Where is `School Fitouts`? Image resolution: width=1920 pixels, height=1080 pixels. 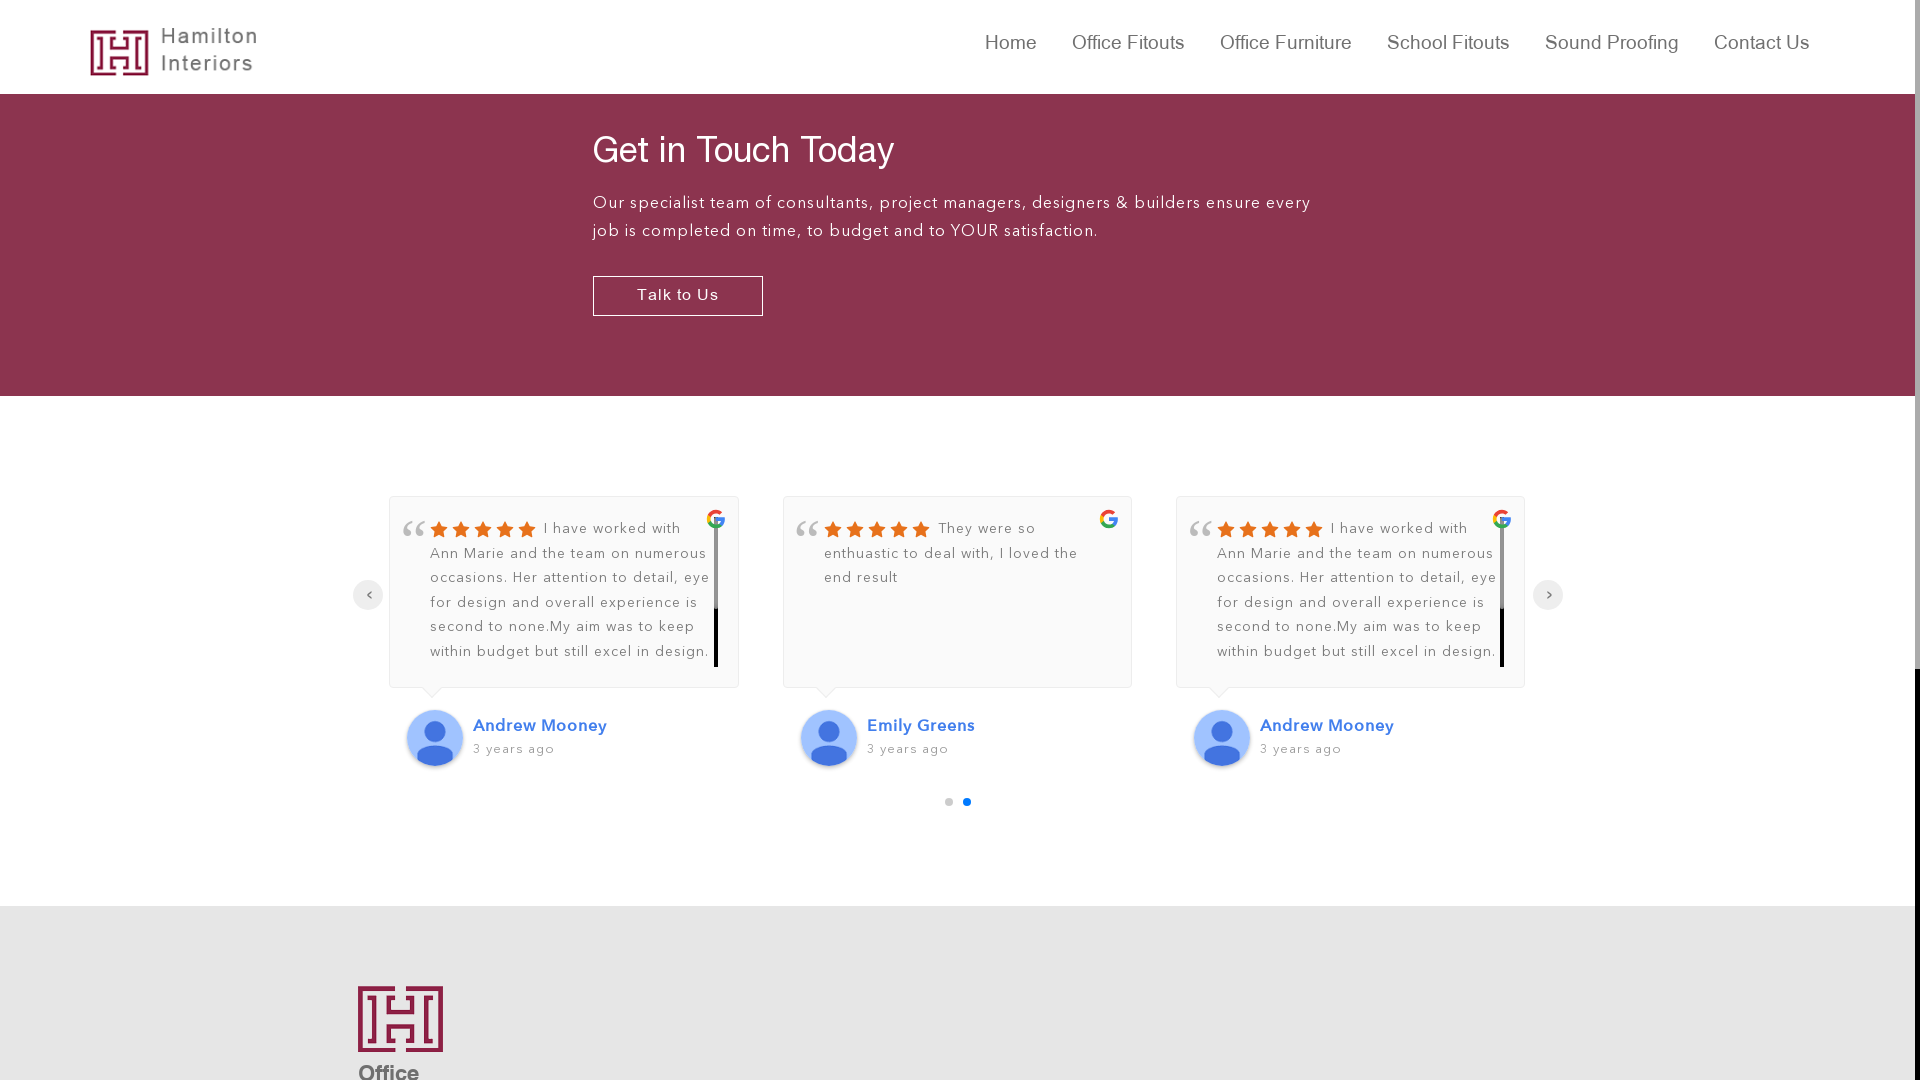 School Fitouts is located at coordinates (1448, 47).